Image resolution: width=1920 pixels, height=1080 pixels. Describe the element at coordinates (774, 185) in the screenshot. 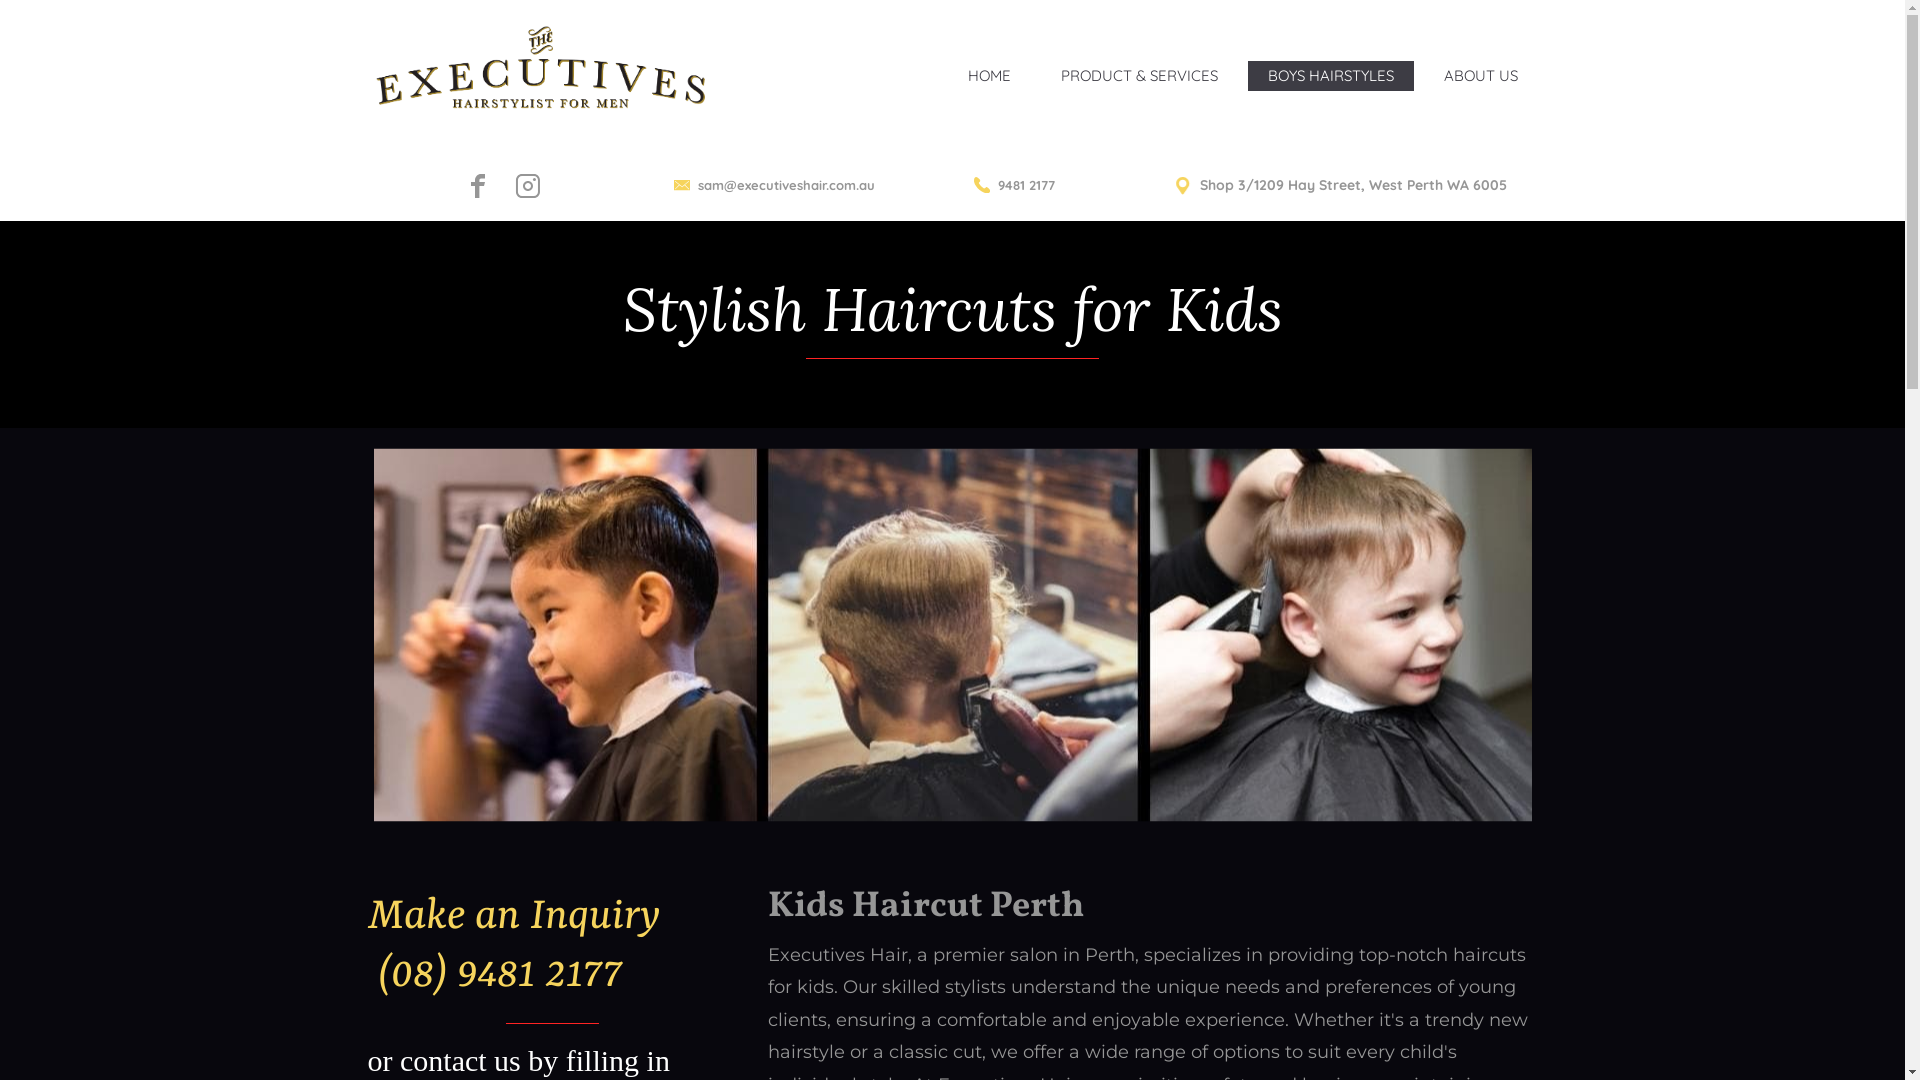

I see `sam@executiveshair.com.au` at that location.